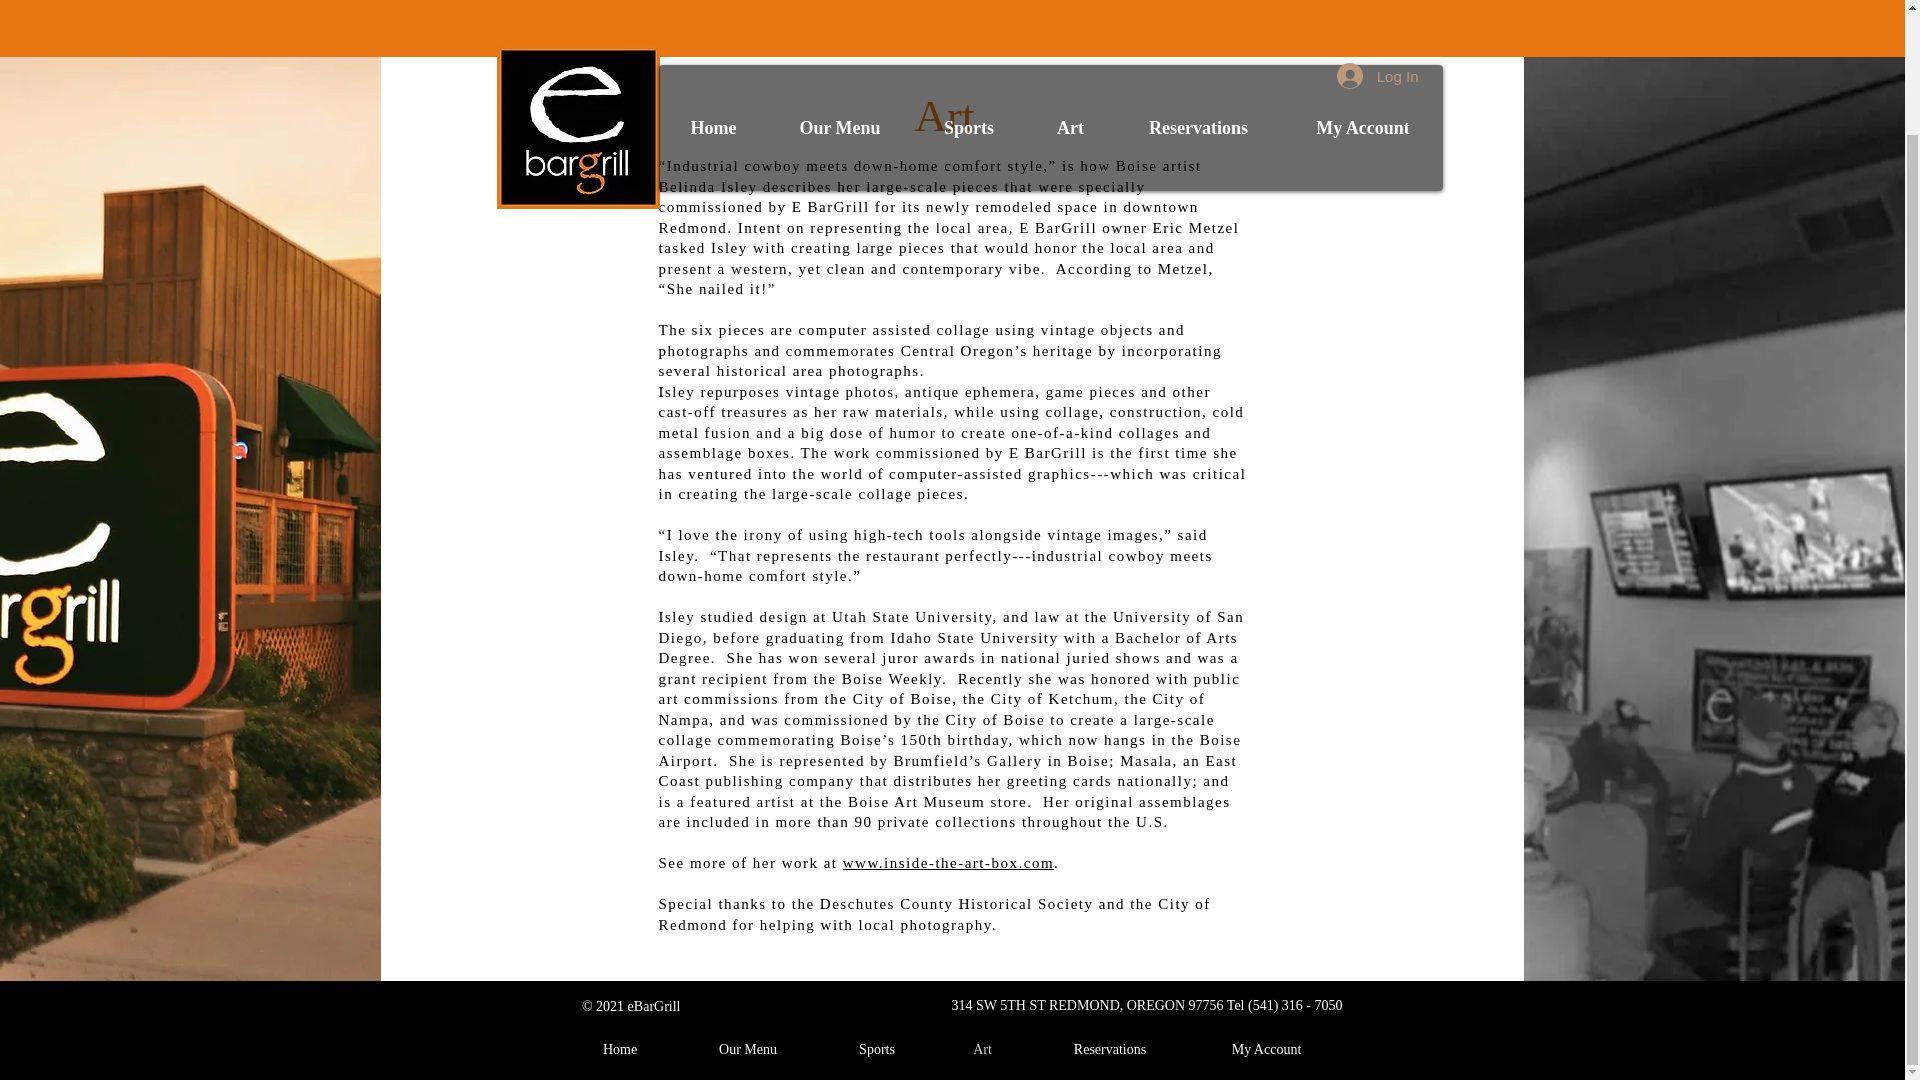 The image size is (1920, 1080). What do you see at coordinates (748, 1049) in the screenshot?
I see `Our Menu` at bounding box center [748, 1049].